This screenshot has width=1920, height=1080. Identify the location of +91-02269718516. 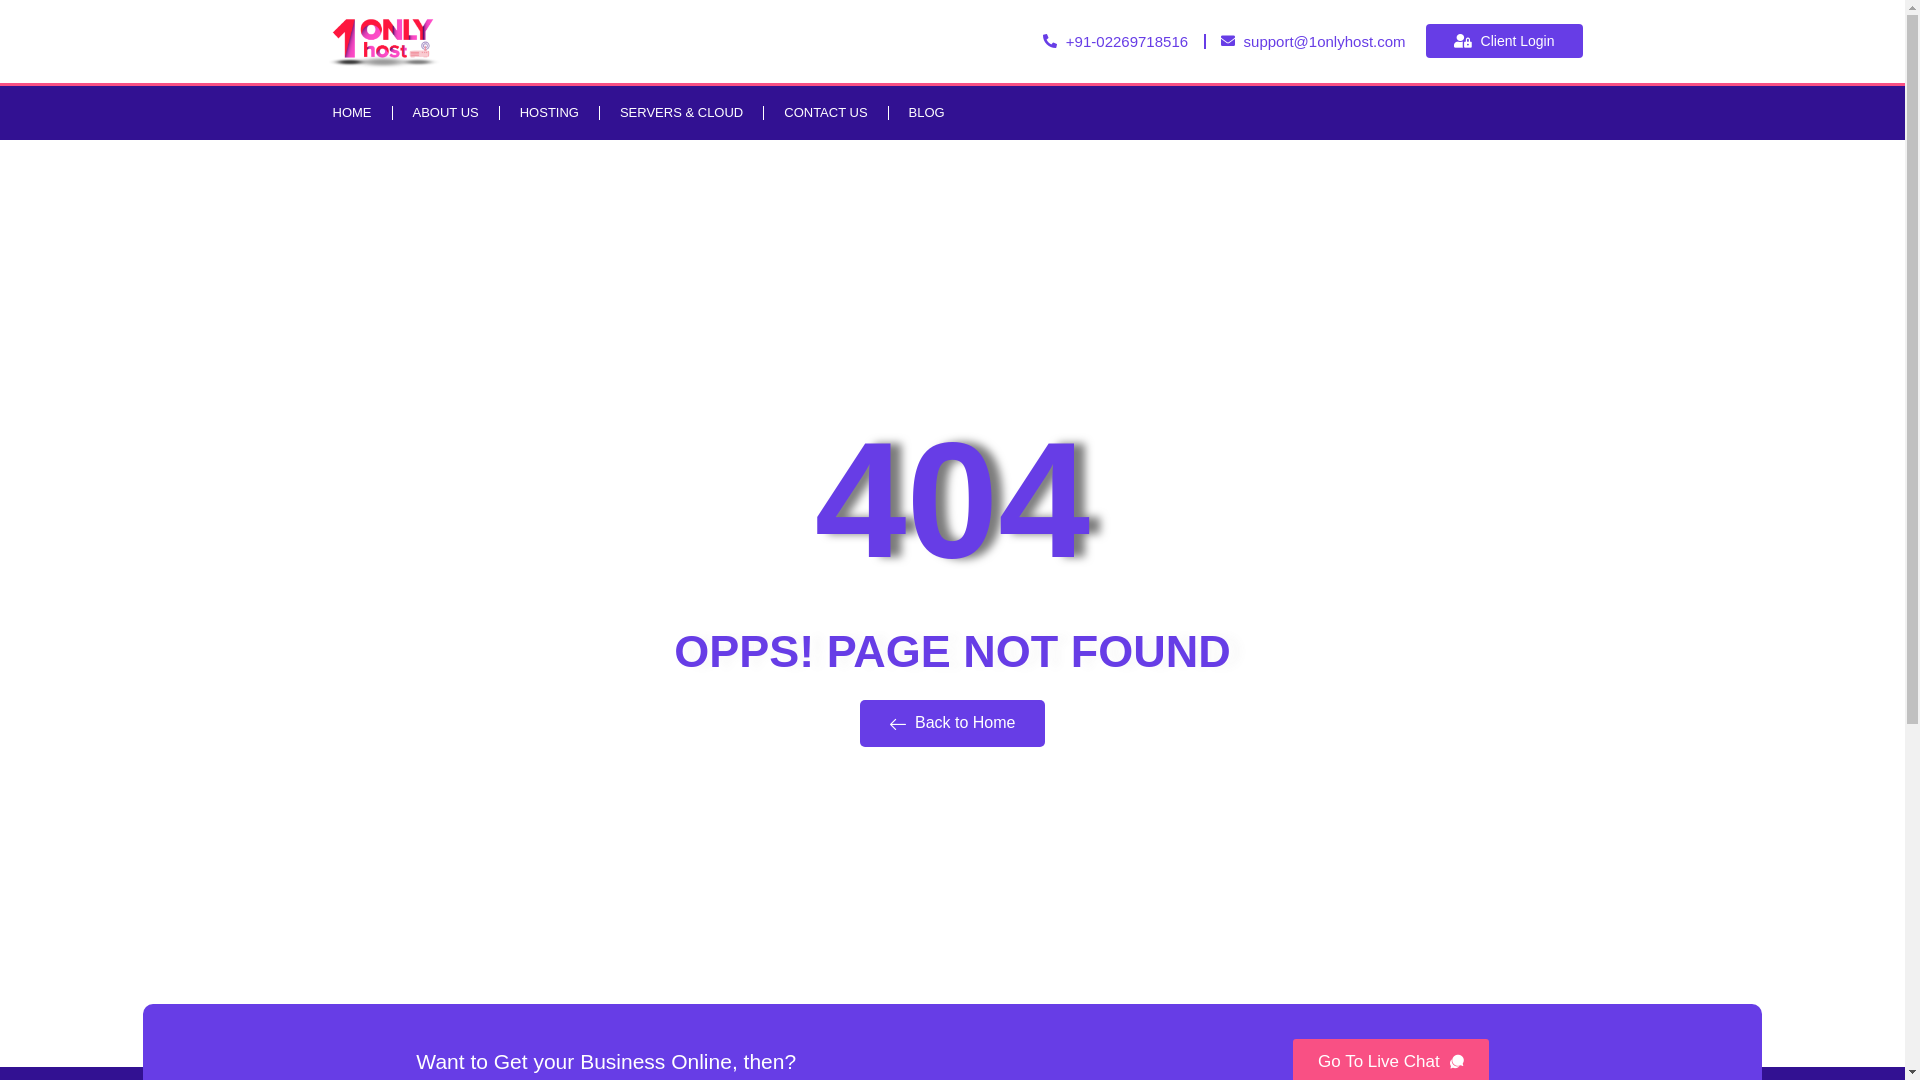
(1116, 42).